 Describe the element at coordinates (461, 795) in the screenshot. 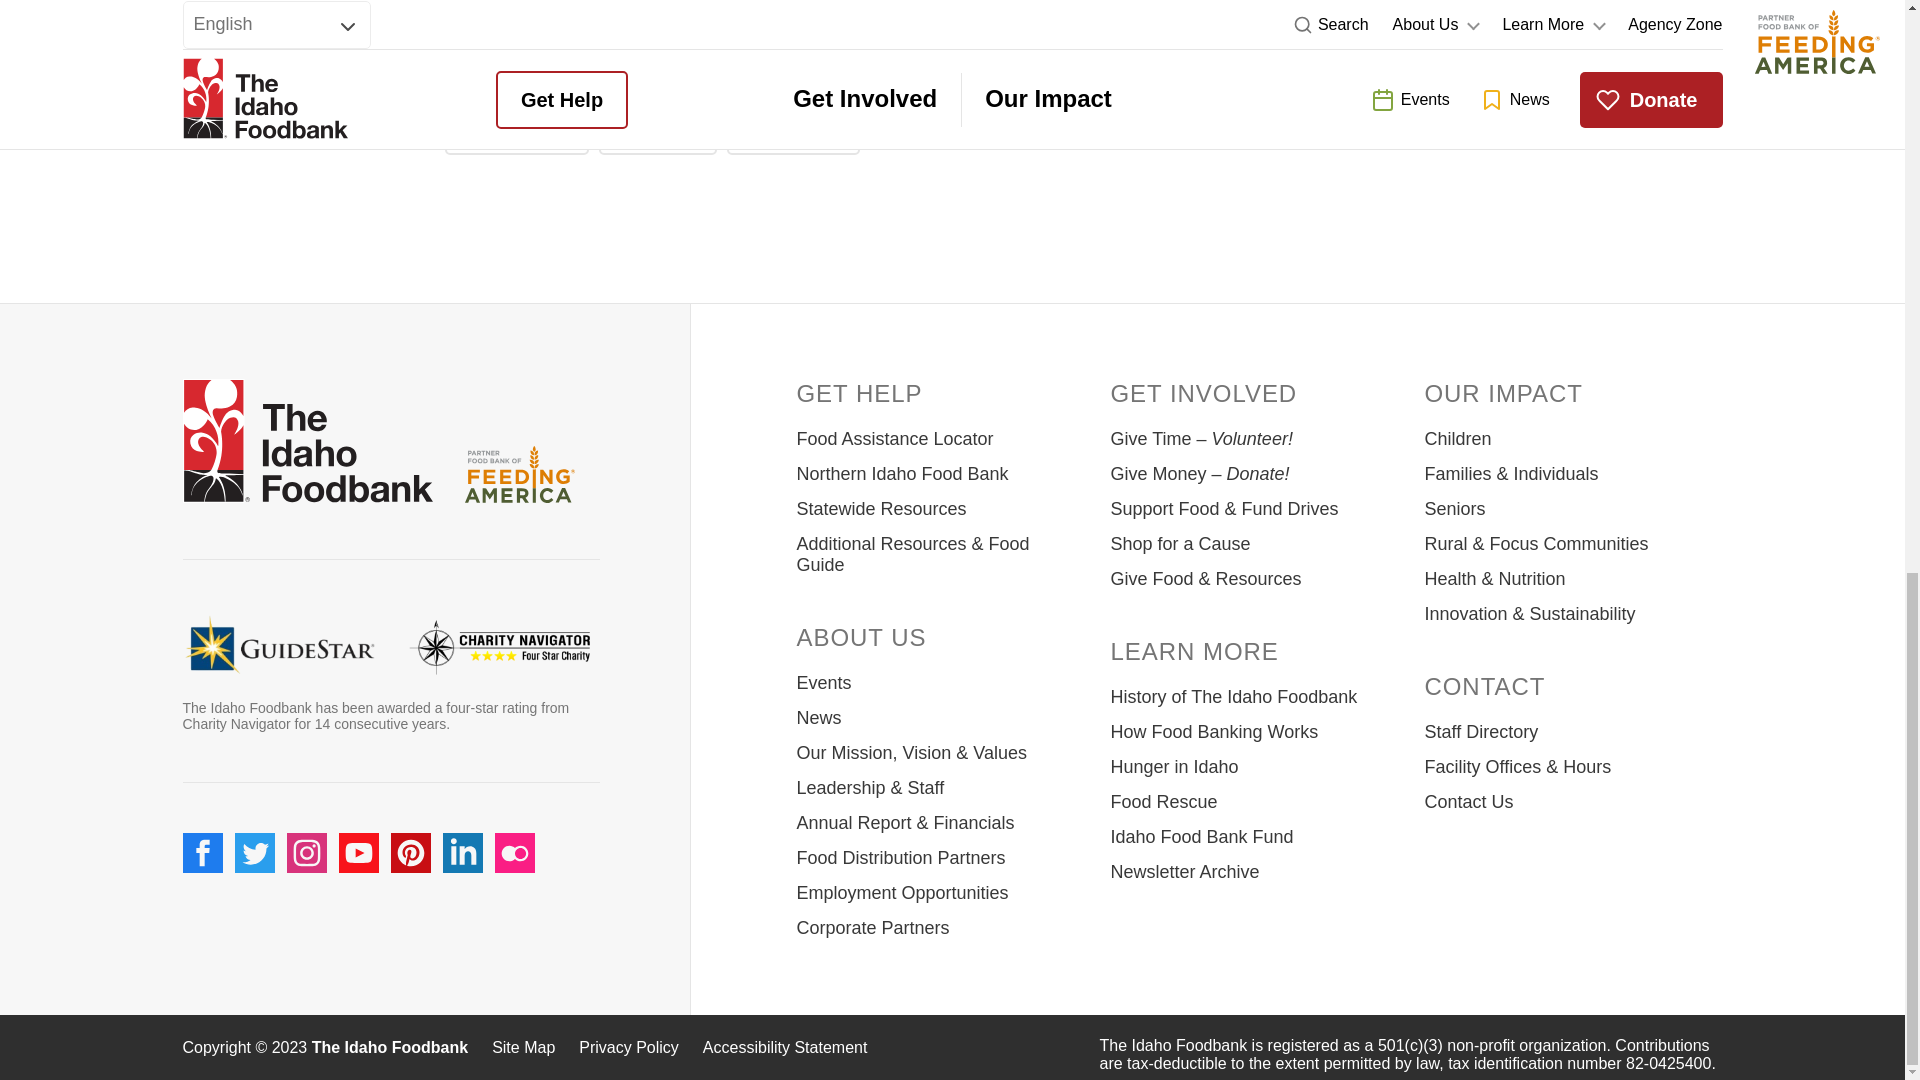

I see `linkedin` at that location.